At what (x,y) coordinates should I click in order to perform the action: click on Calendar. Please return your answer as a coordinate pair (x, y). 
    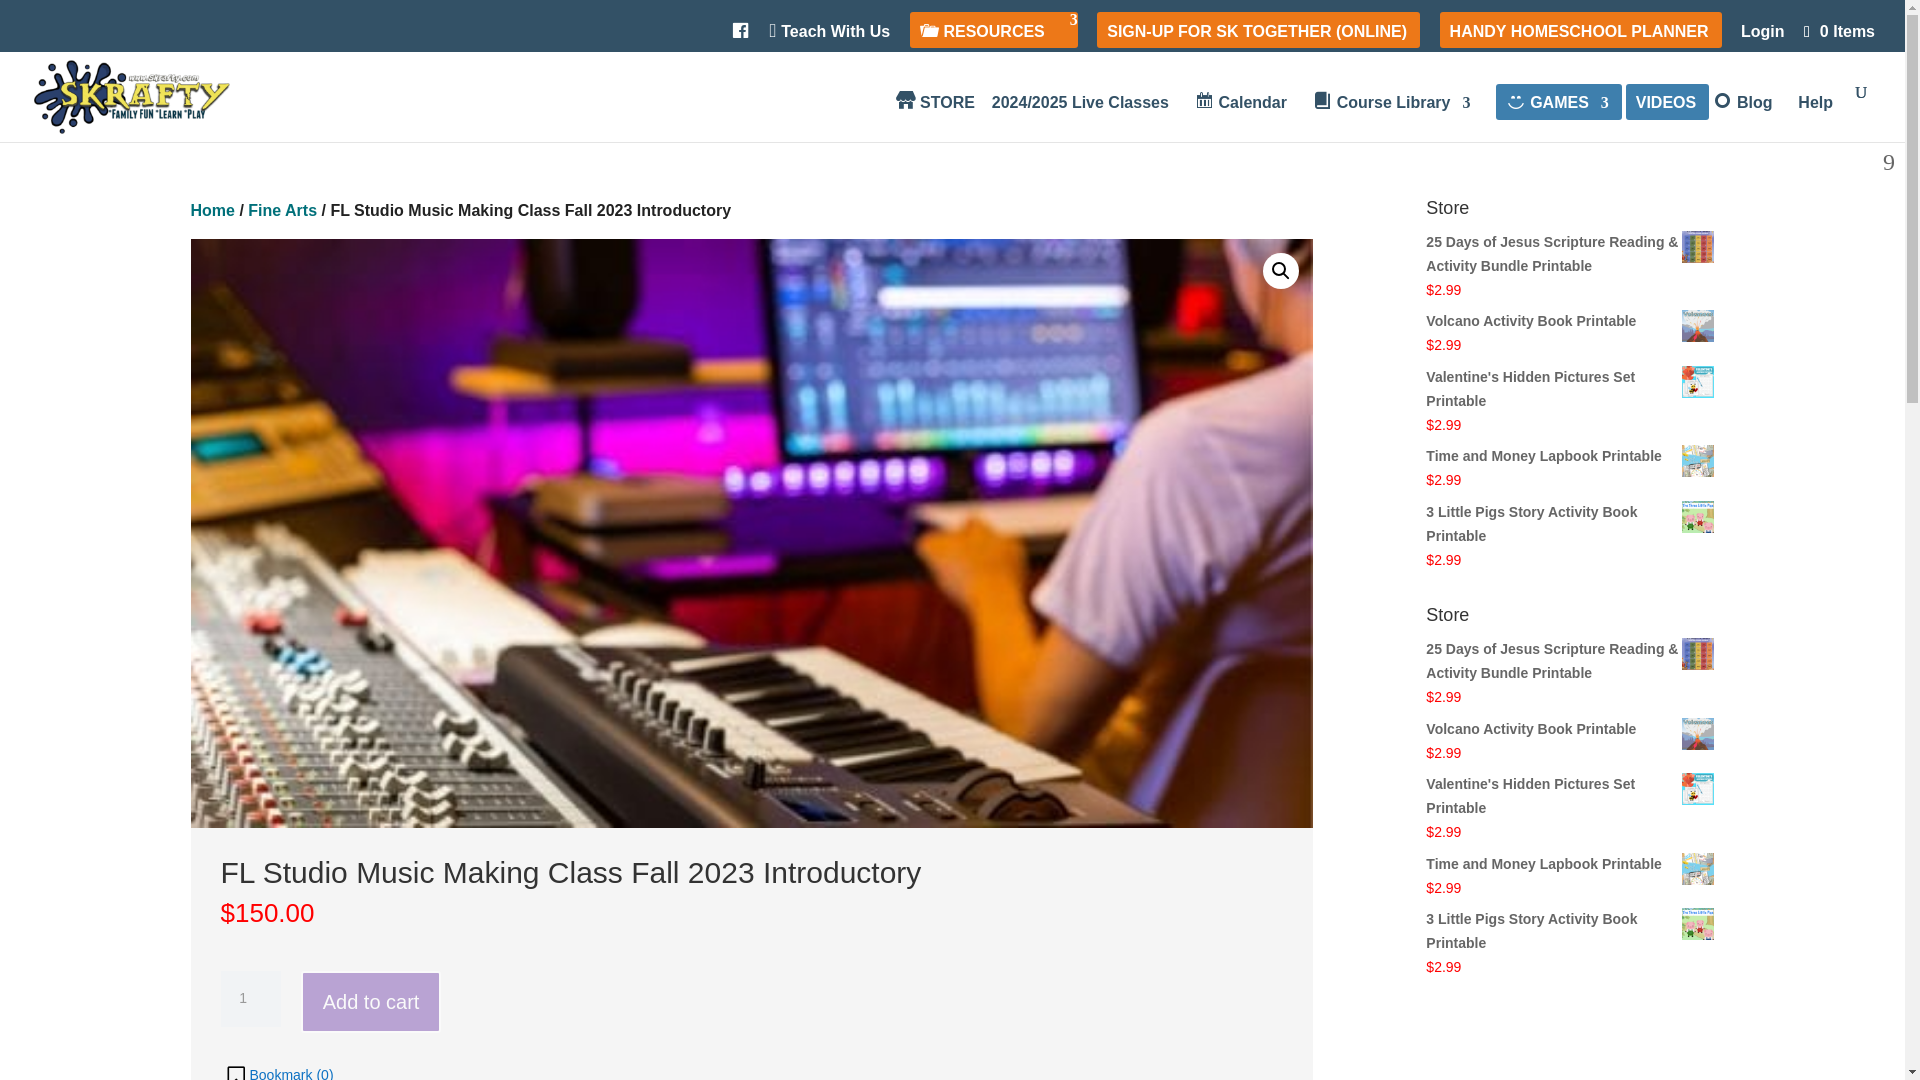
    Looking at the image, I should click on (1240, 118).